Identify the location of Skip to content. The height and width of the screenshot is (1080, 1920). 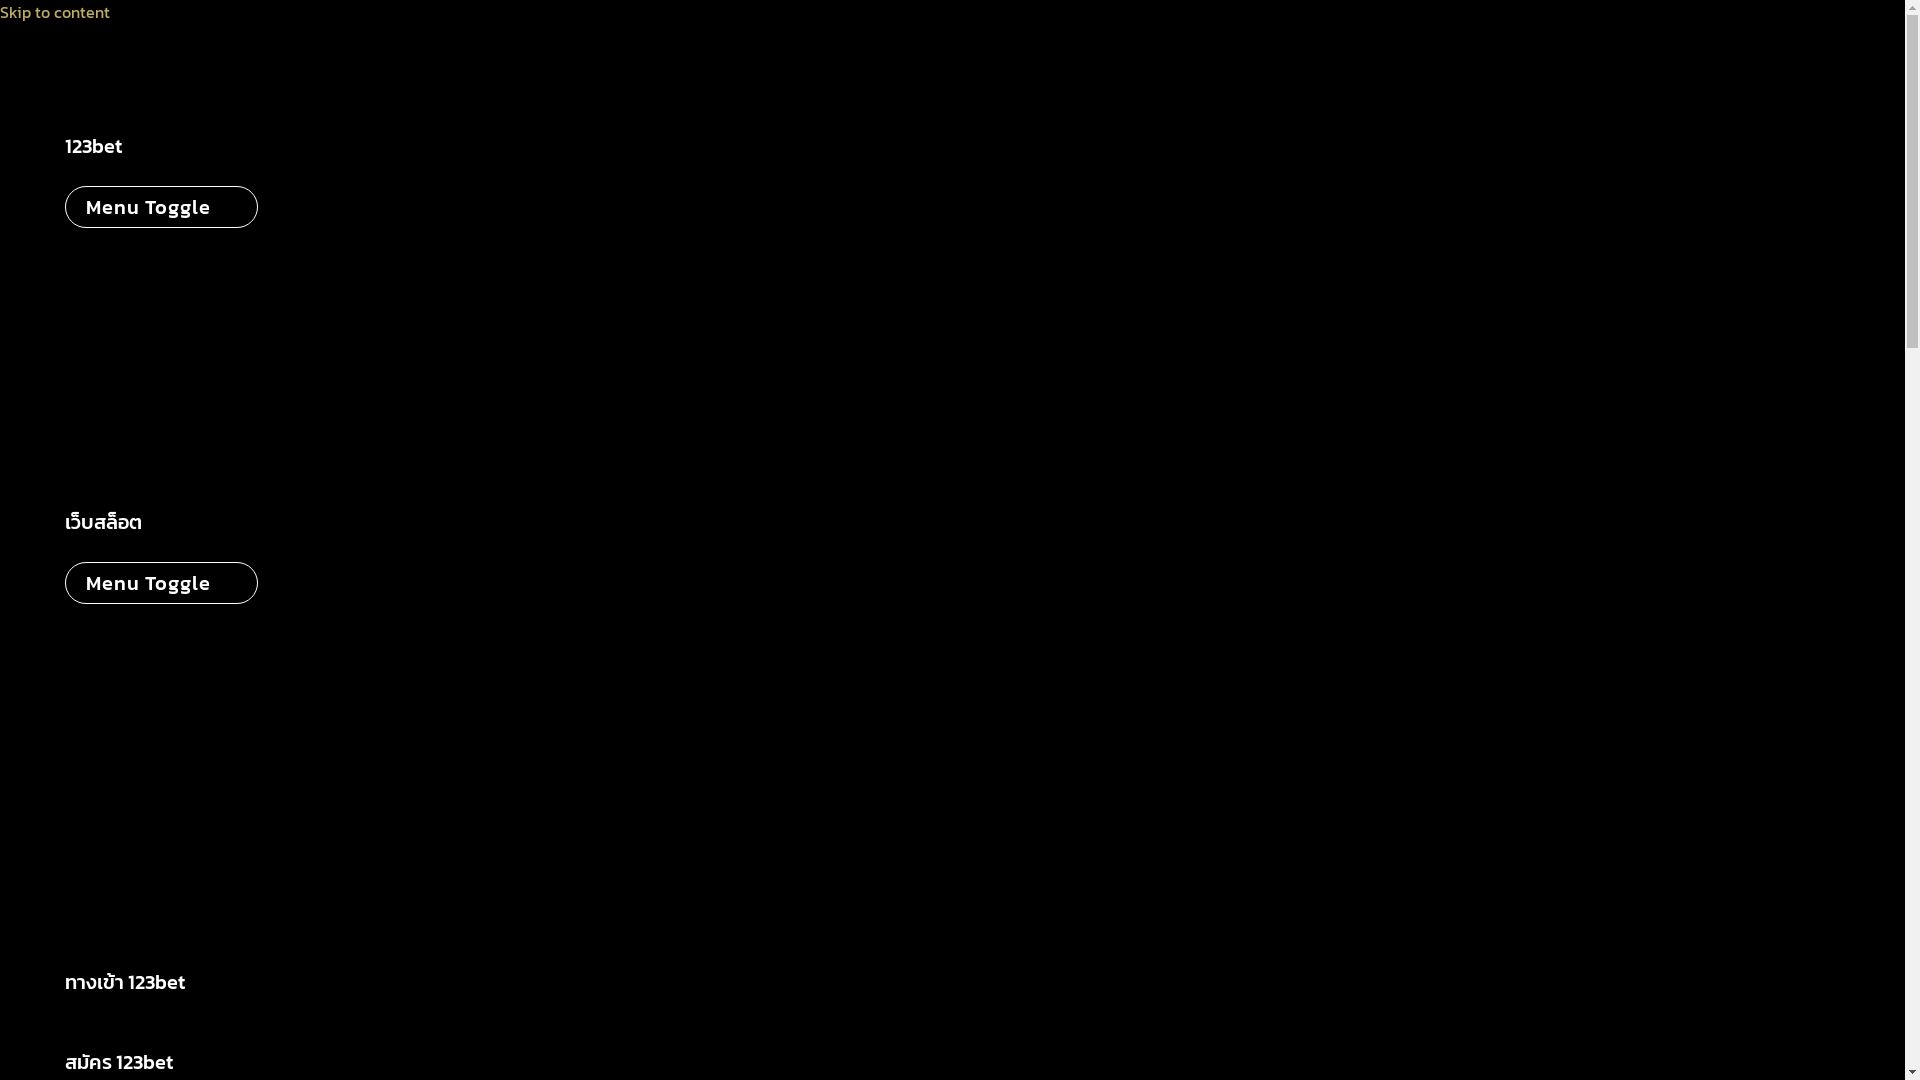
(55, 12).